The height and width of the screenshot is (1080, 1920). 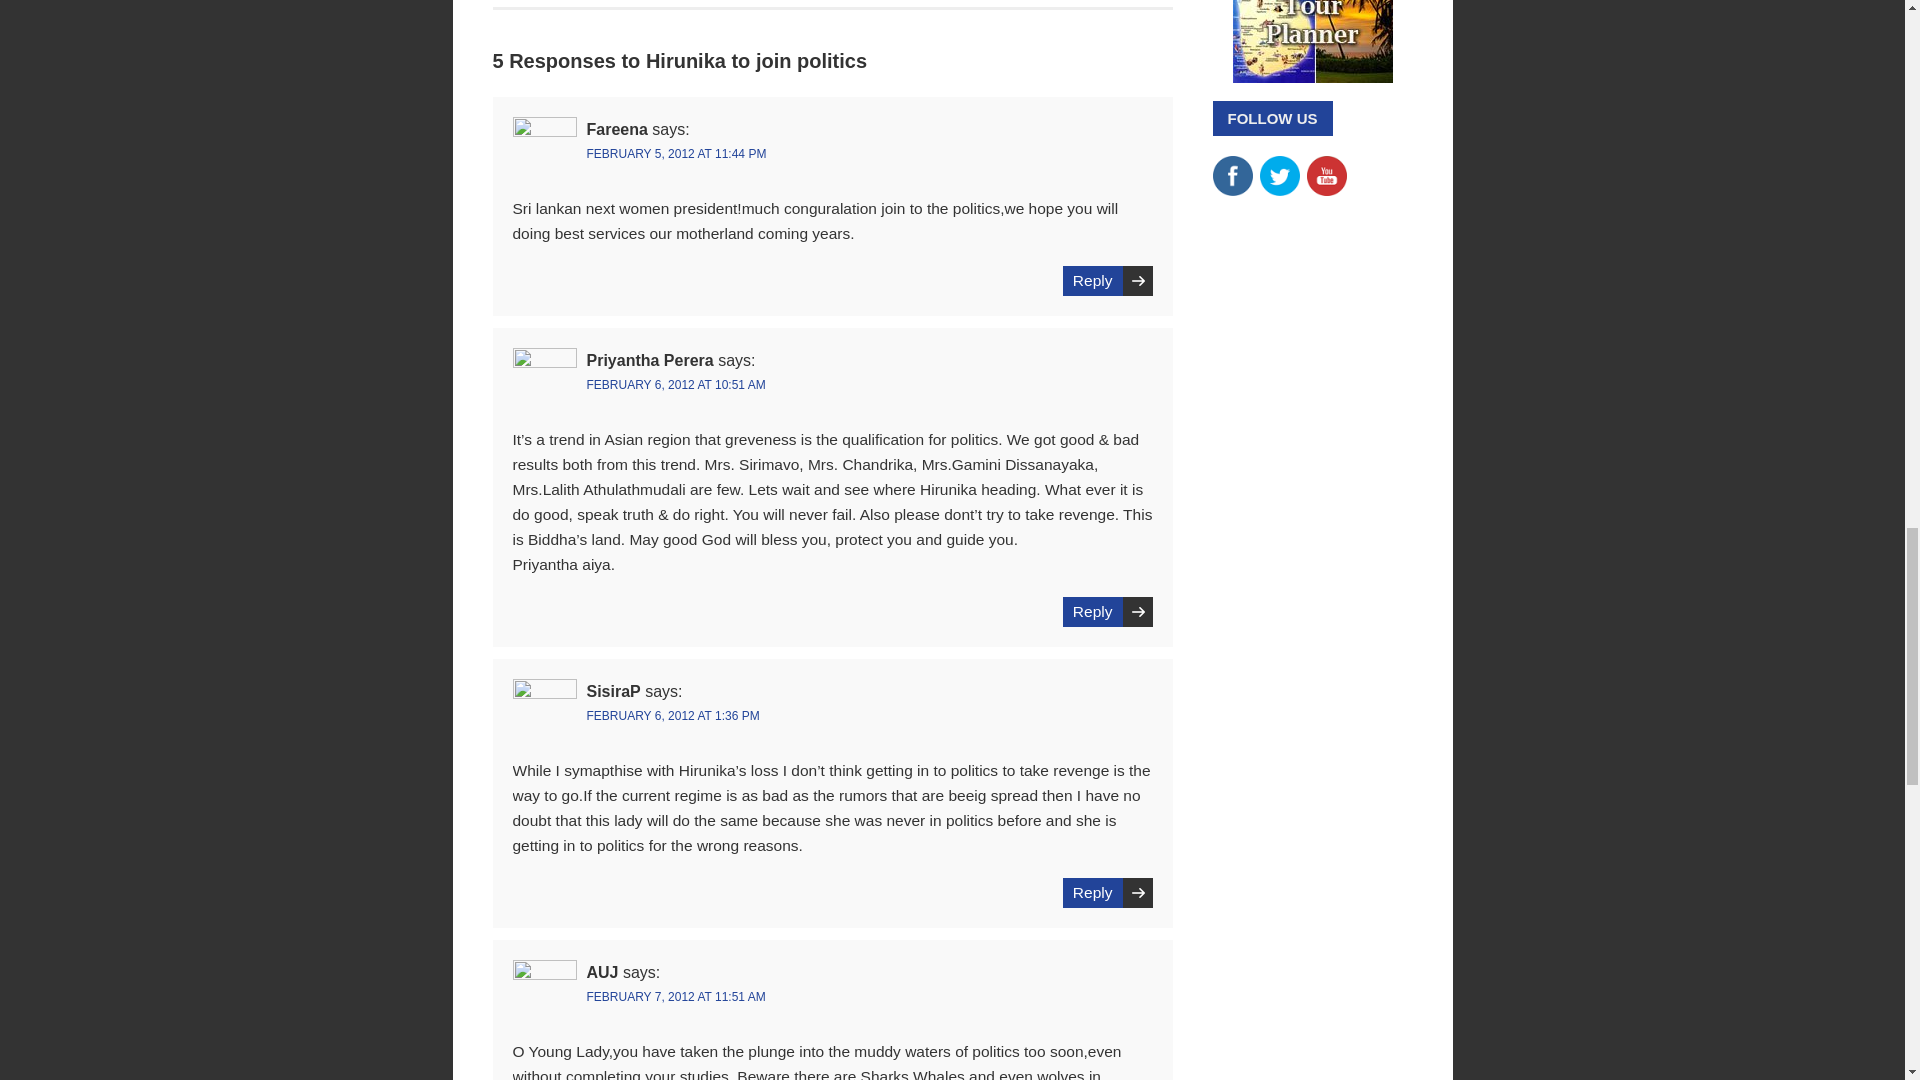 I want to click on Onlanka Twitter profile, so click(x=1279, y=164).